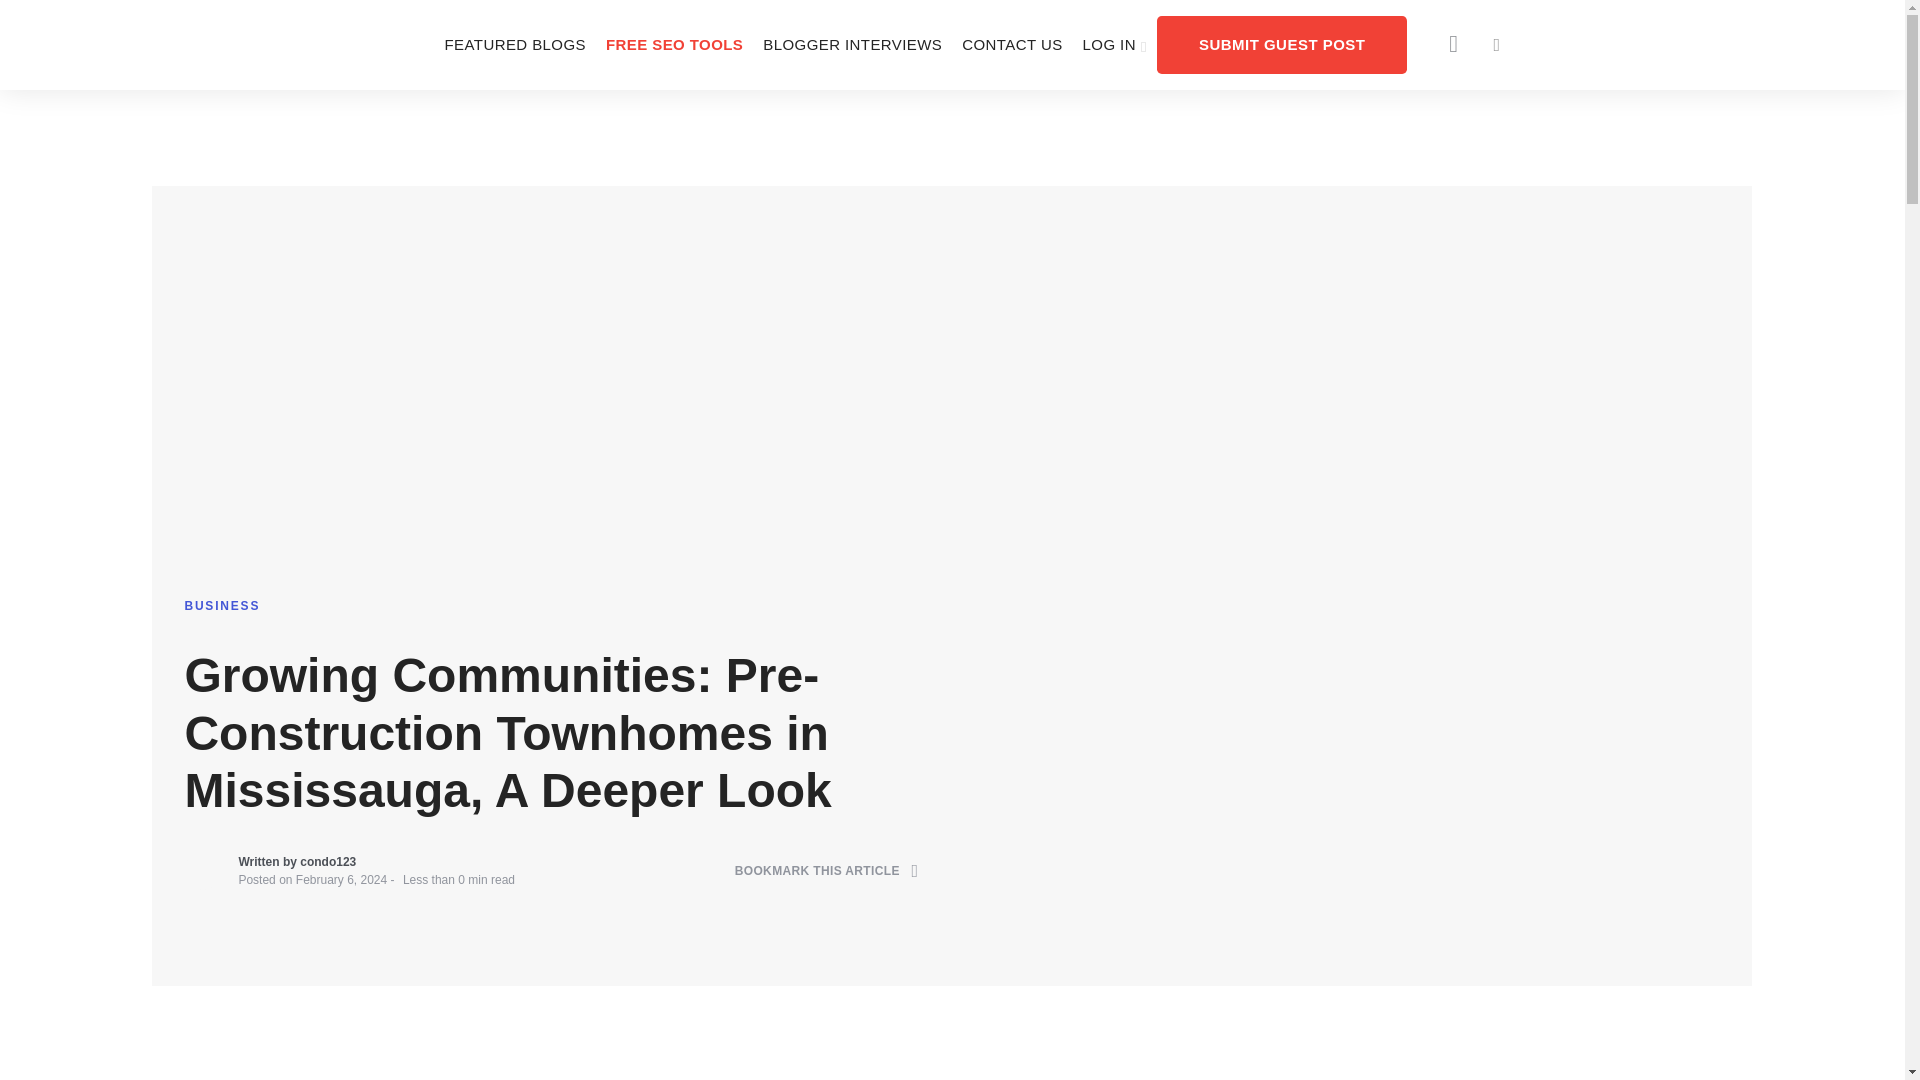  Describe the element at coordinates (327, 862) in the screenshot. I see `condo123` at that location.